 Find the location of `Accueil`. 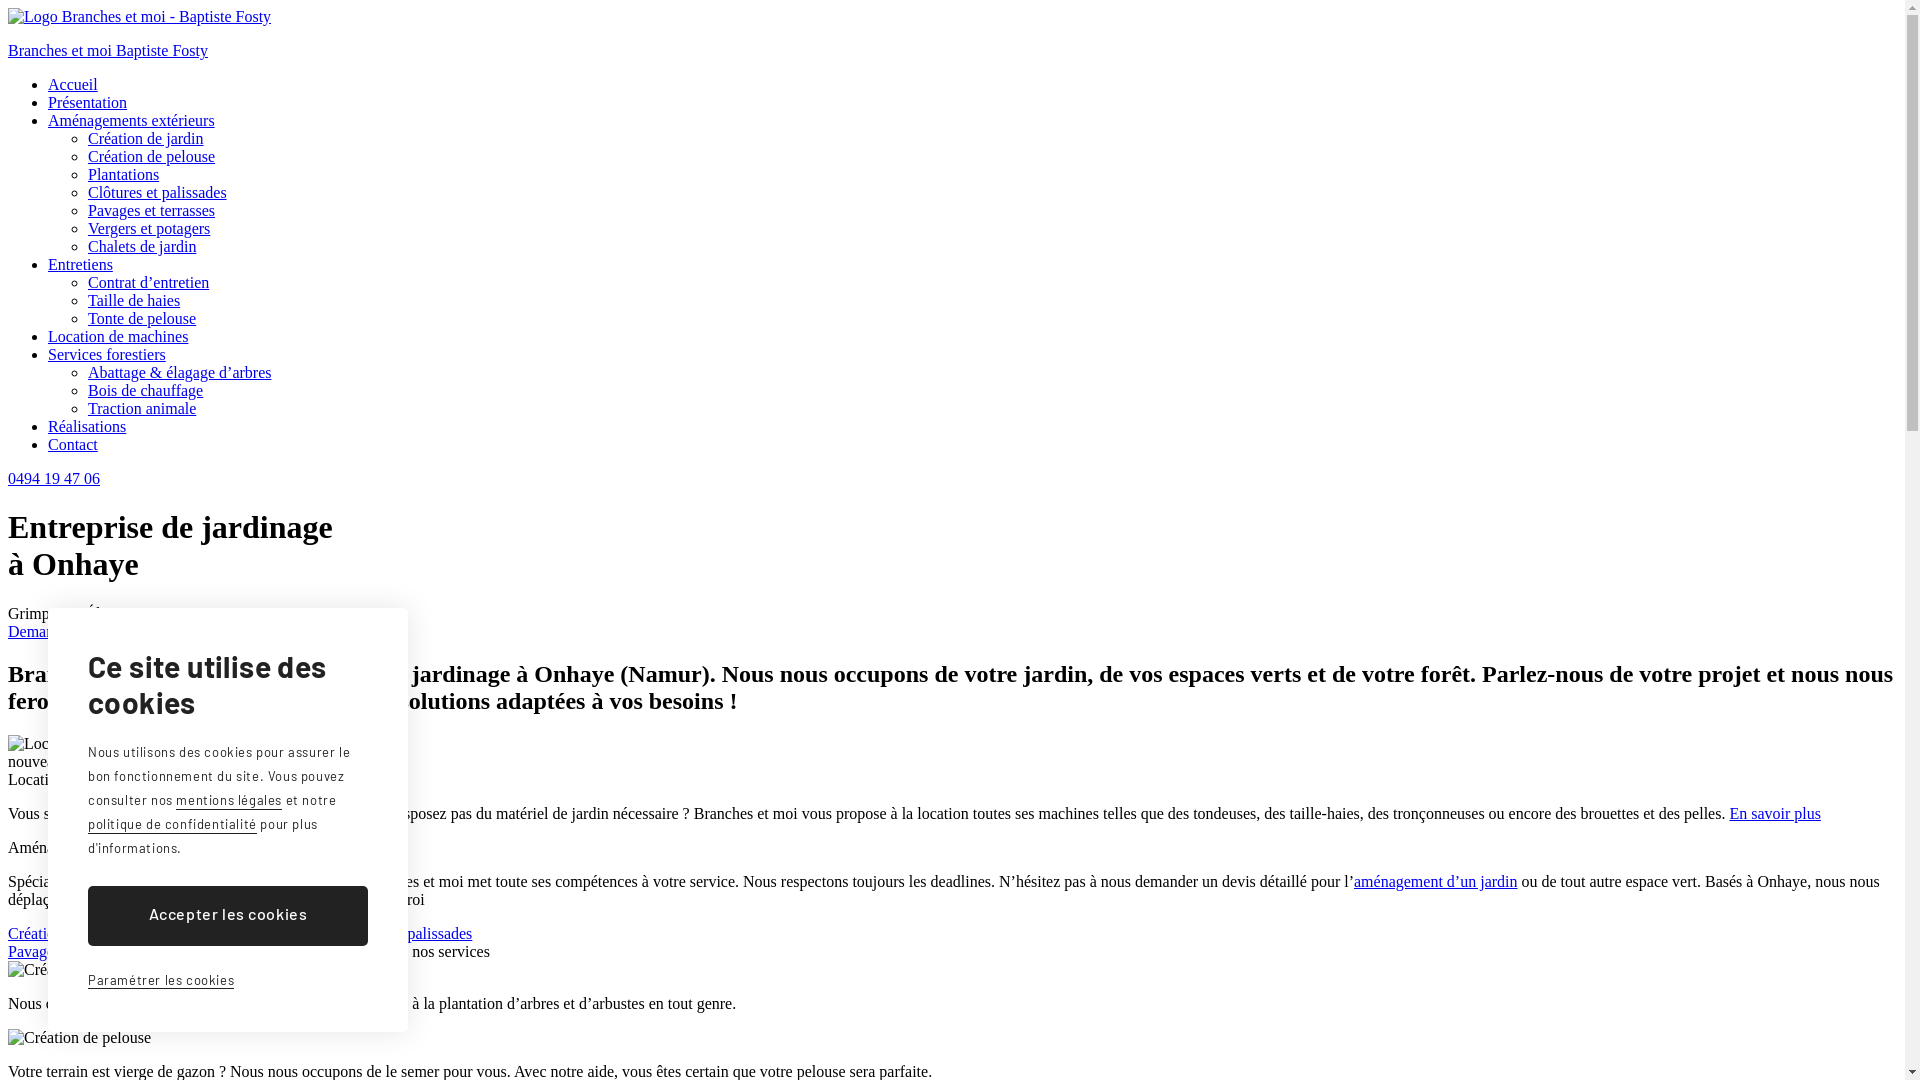

Accueil is located at coordinates (73, 84).